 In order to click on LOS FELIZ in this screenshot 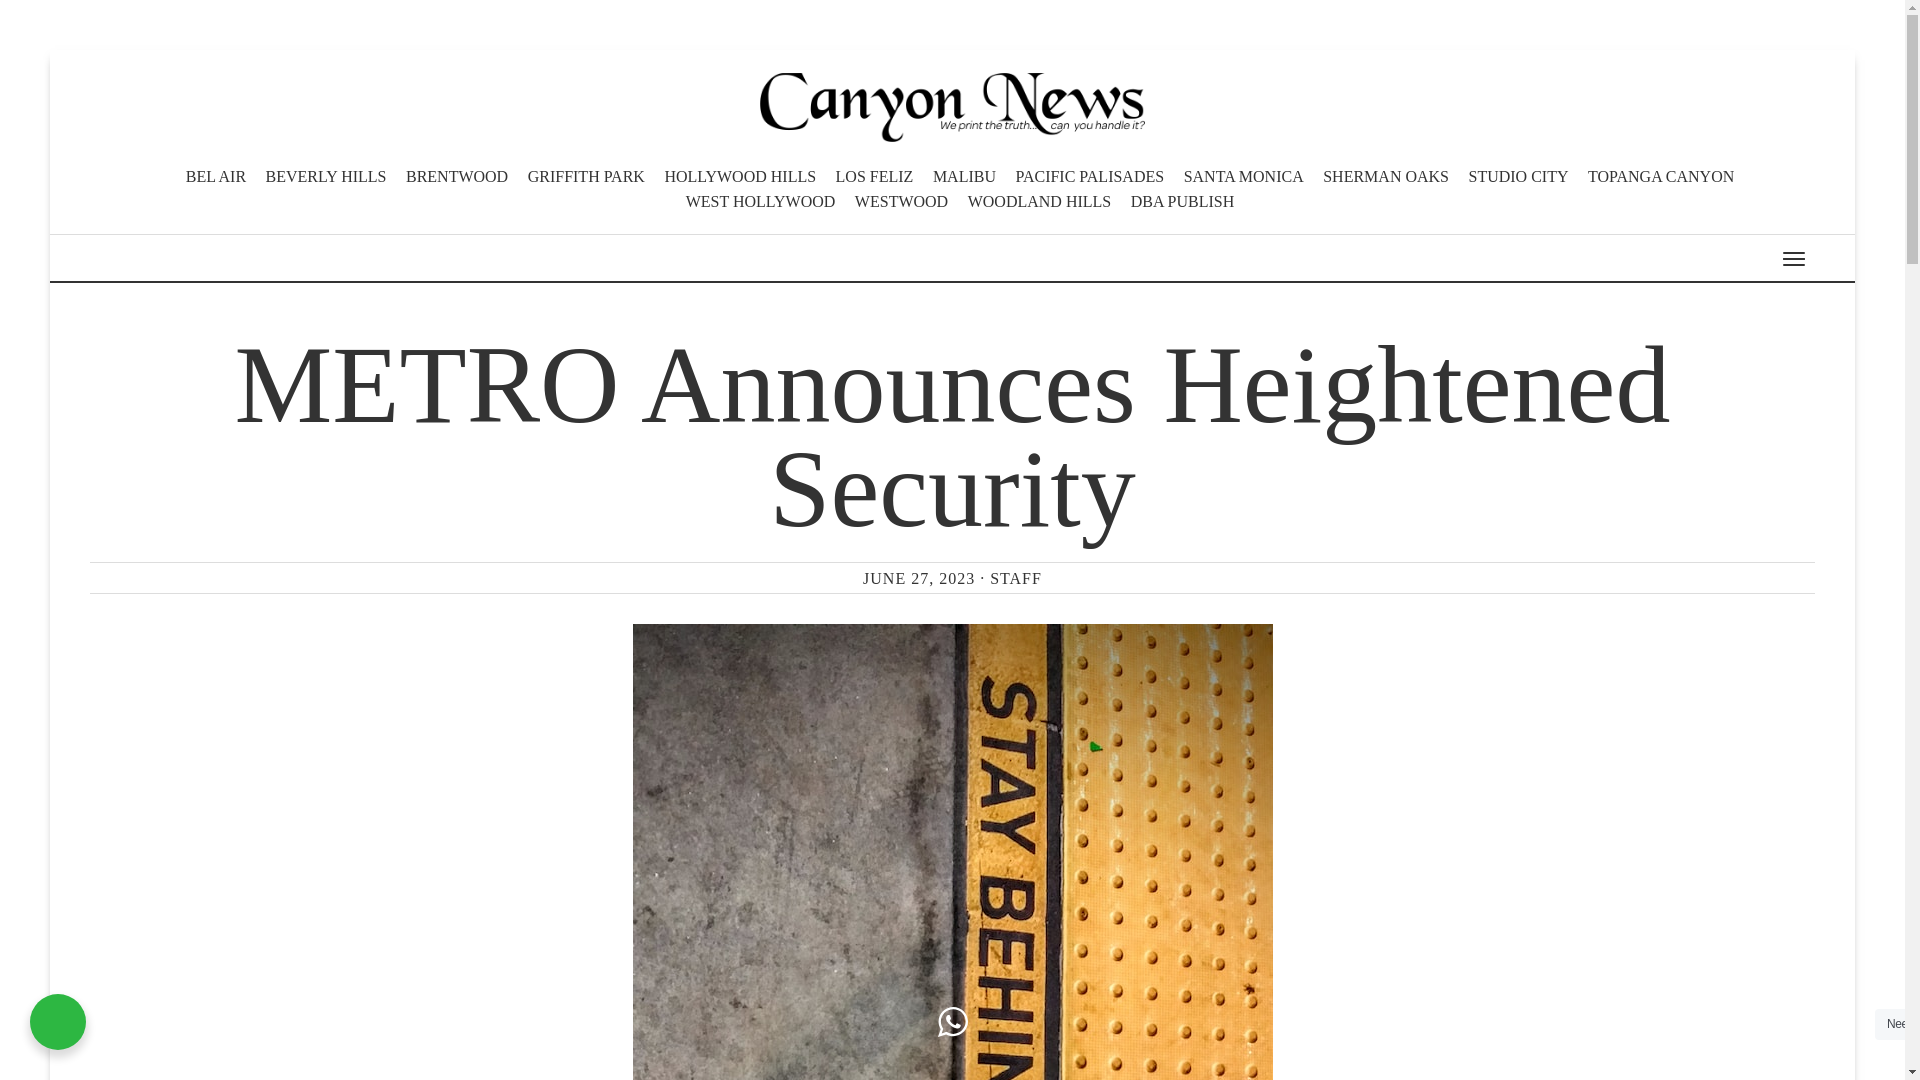, I will do `click(874, 176)`.